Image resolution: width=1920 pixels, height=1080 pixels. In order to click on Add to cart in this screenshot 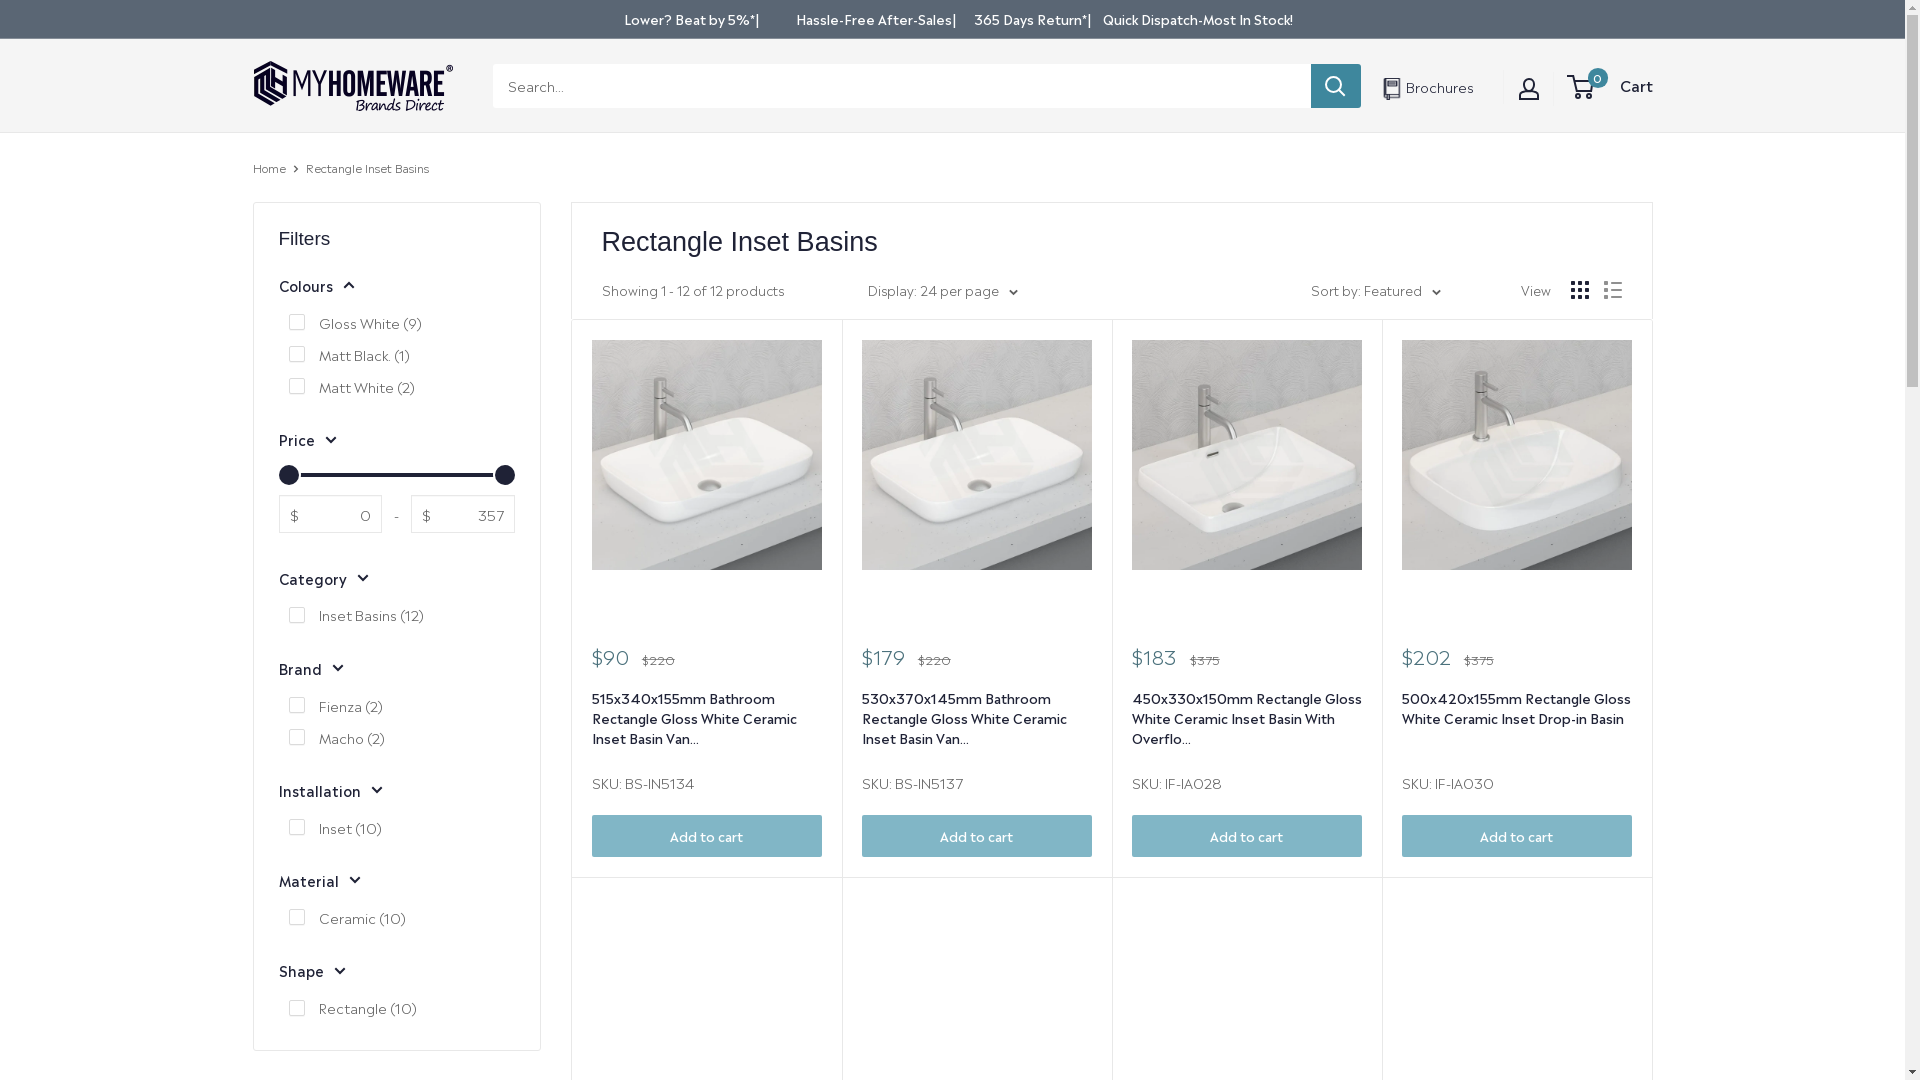, I will do `click(1247, 836)`.